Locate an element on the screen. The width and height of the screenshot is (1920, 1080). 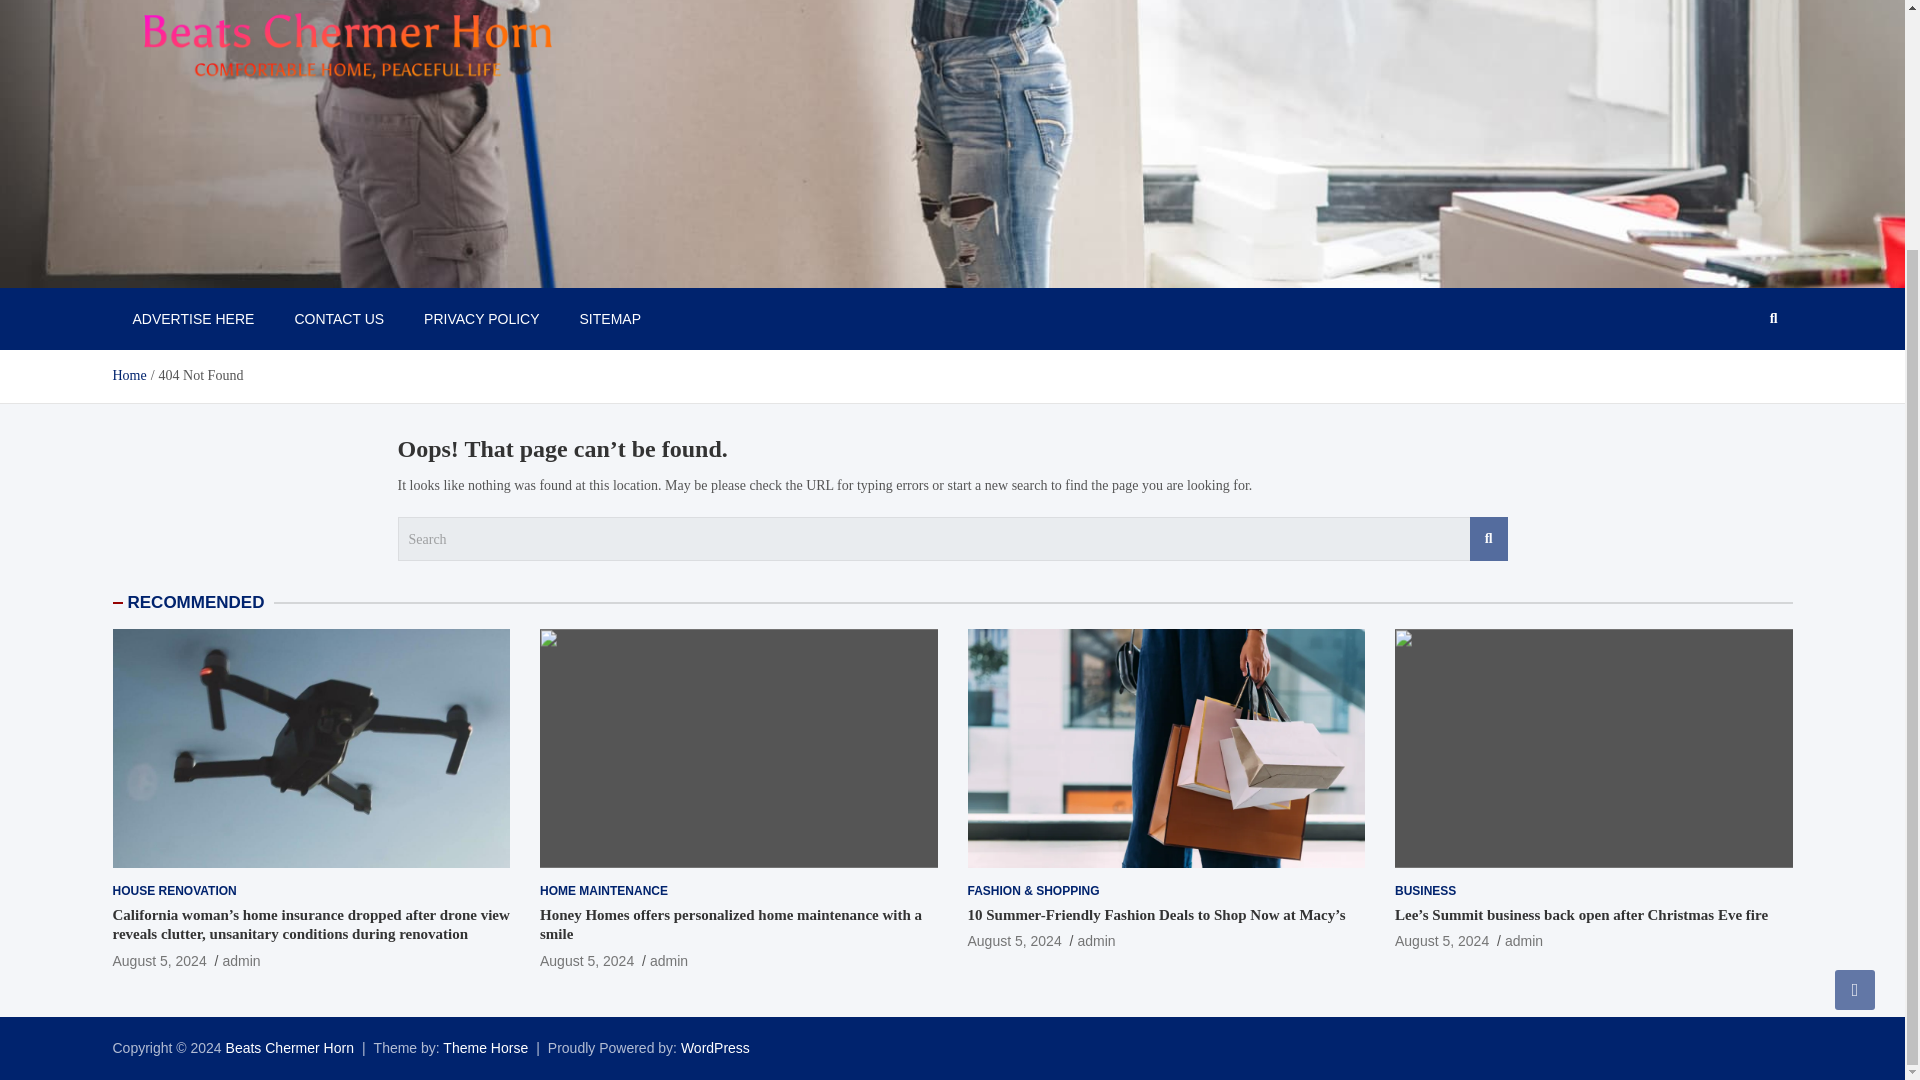
August 5, 2024 is located at coordinates (1014, 941).